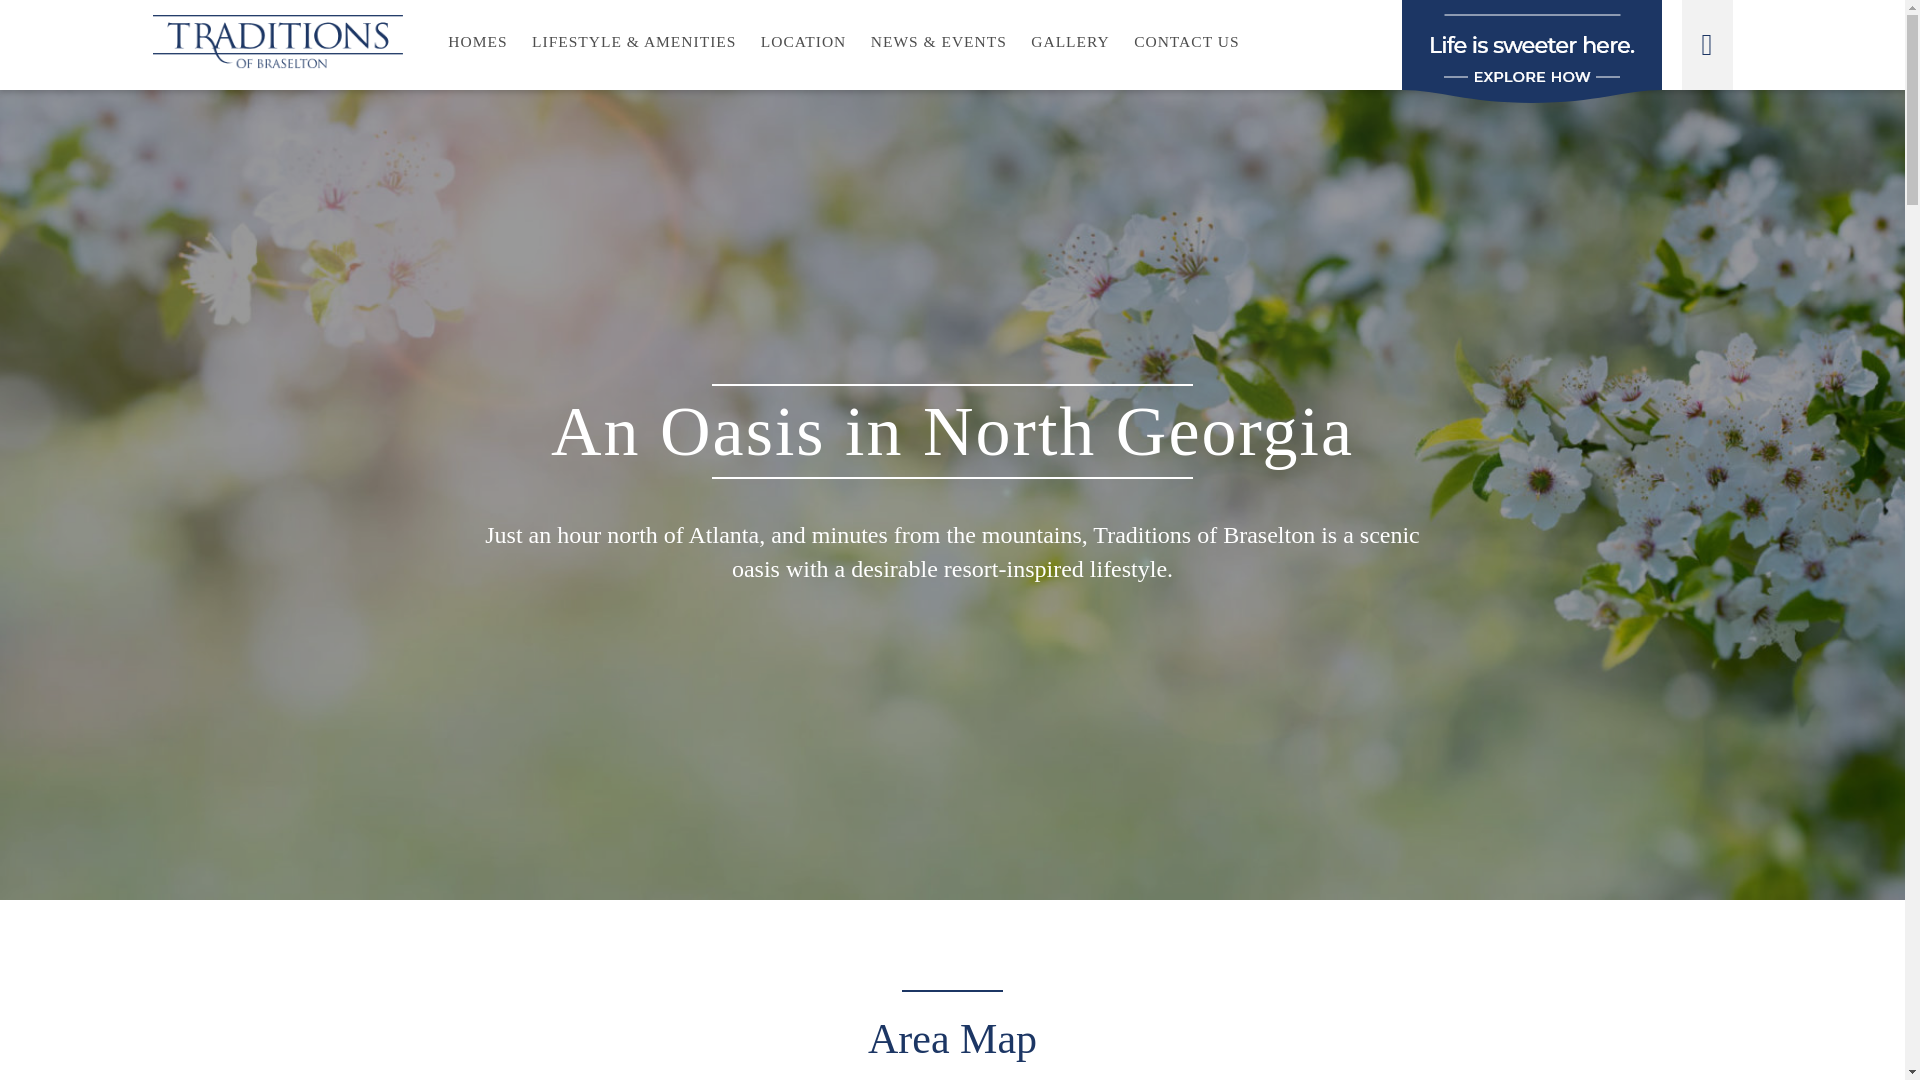 The height and width of the screenshot is (1080, 1920). Describe the element at coordinates (1186, 44) in the screenshot. I see `CONTACT US` at that location.